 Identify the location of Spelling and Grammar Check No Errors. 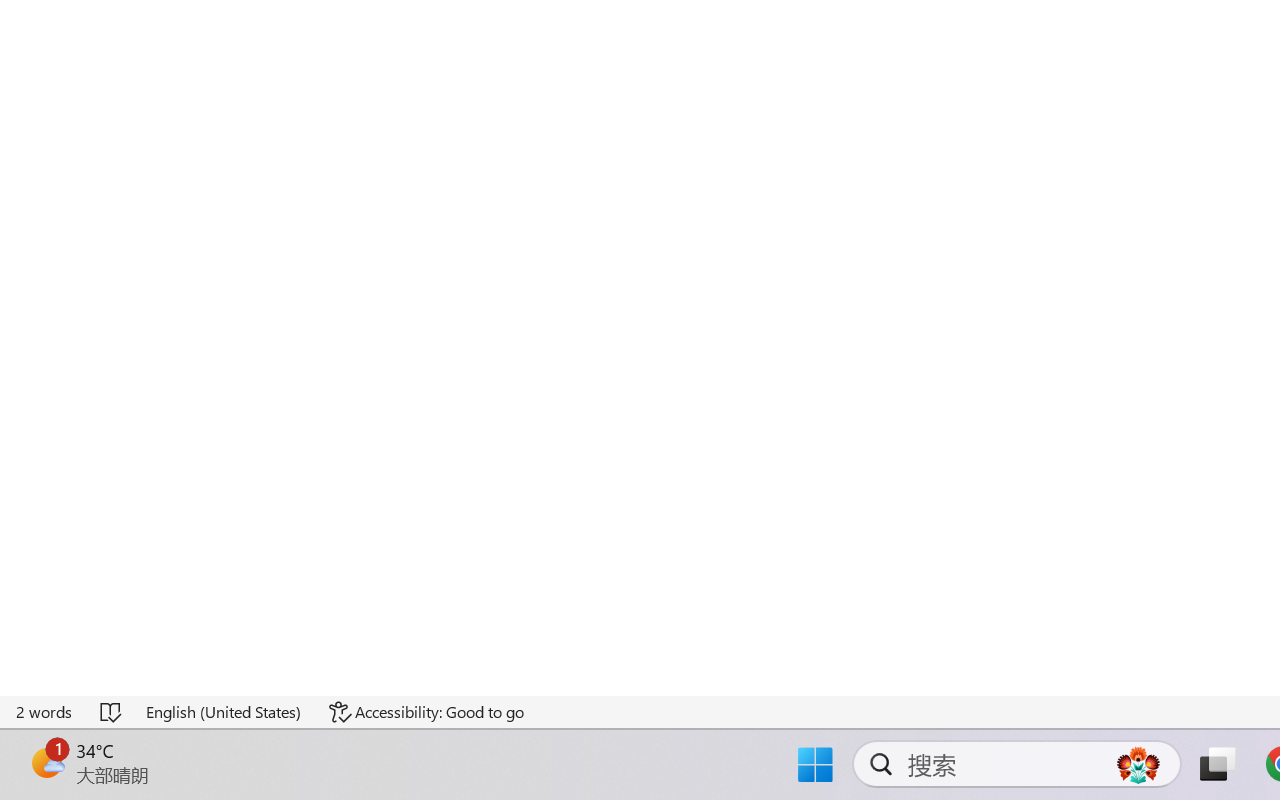
(112, 712).